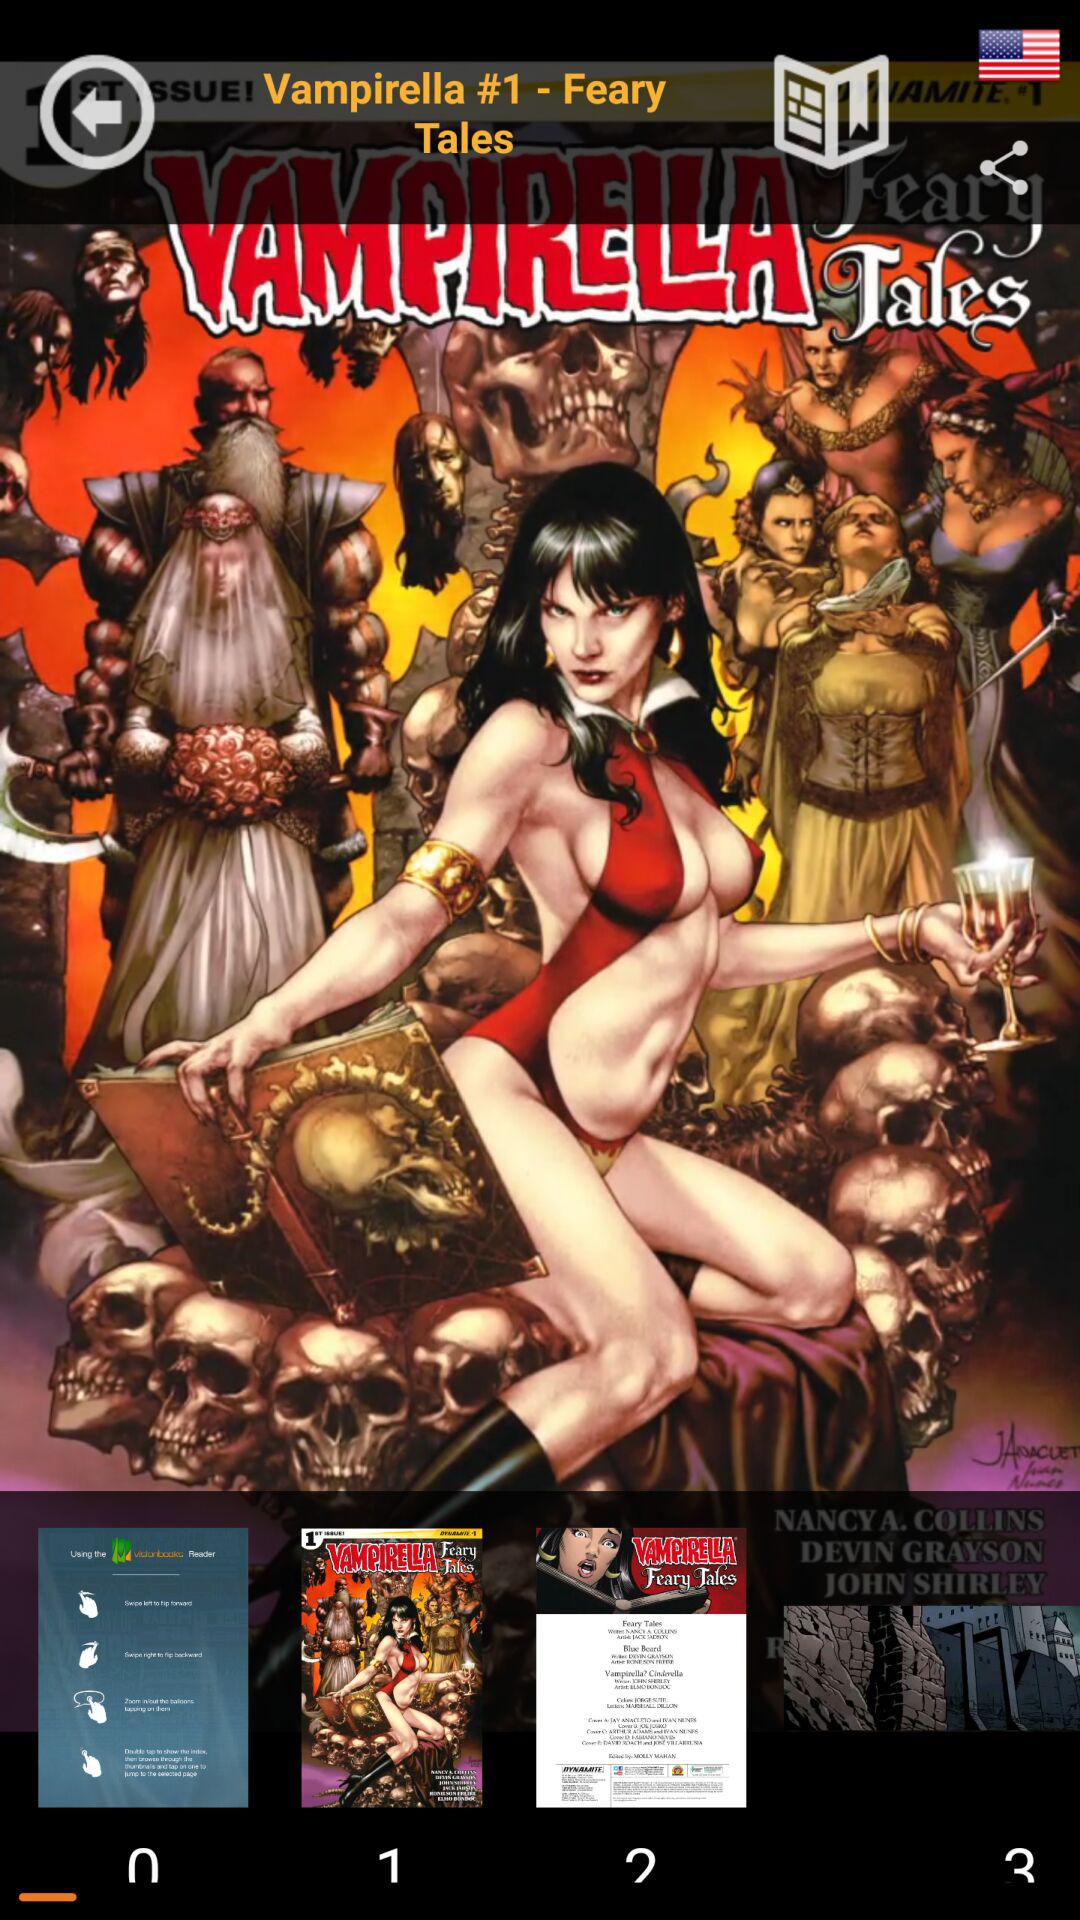 Image resolution: width=1080 pixels, height=1920 pixels. What do you see at coordinates (641, 1667) in the screenshot?
I see `open image` at bounding box center [641, 1667].